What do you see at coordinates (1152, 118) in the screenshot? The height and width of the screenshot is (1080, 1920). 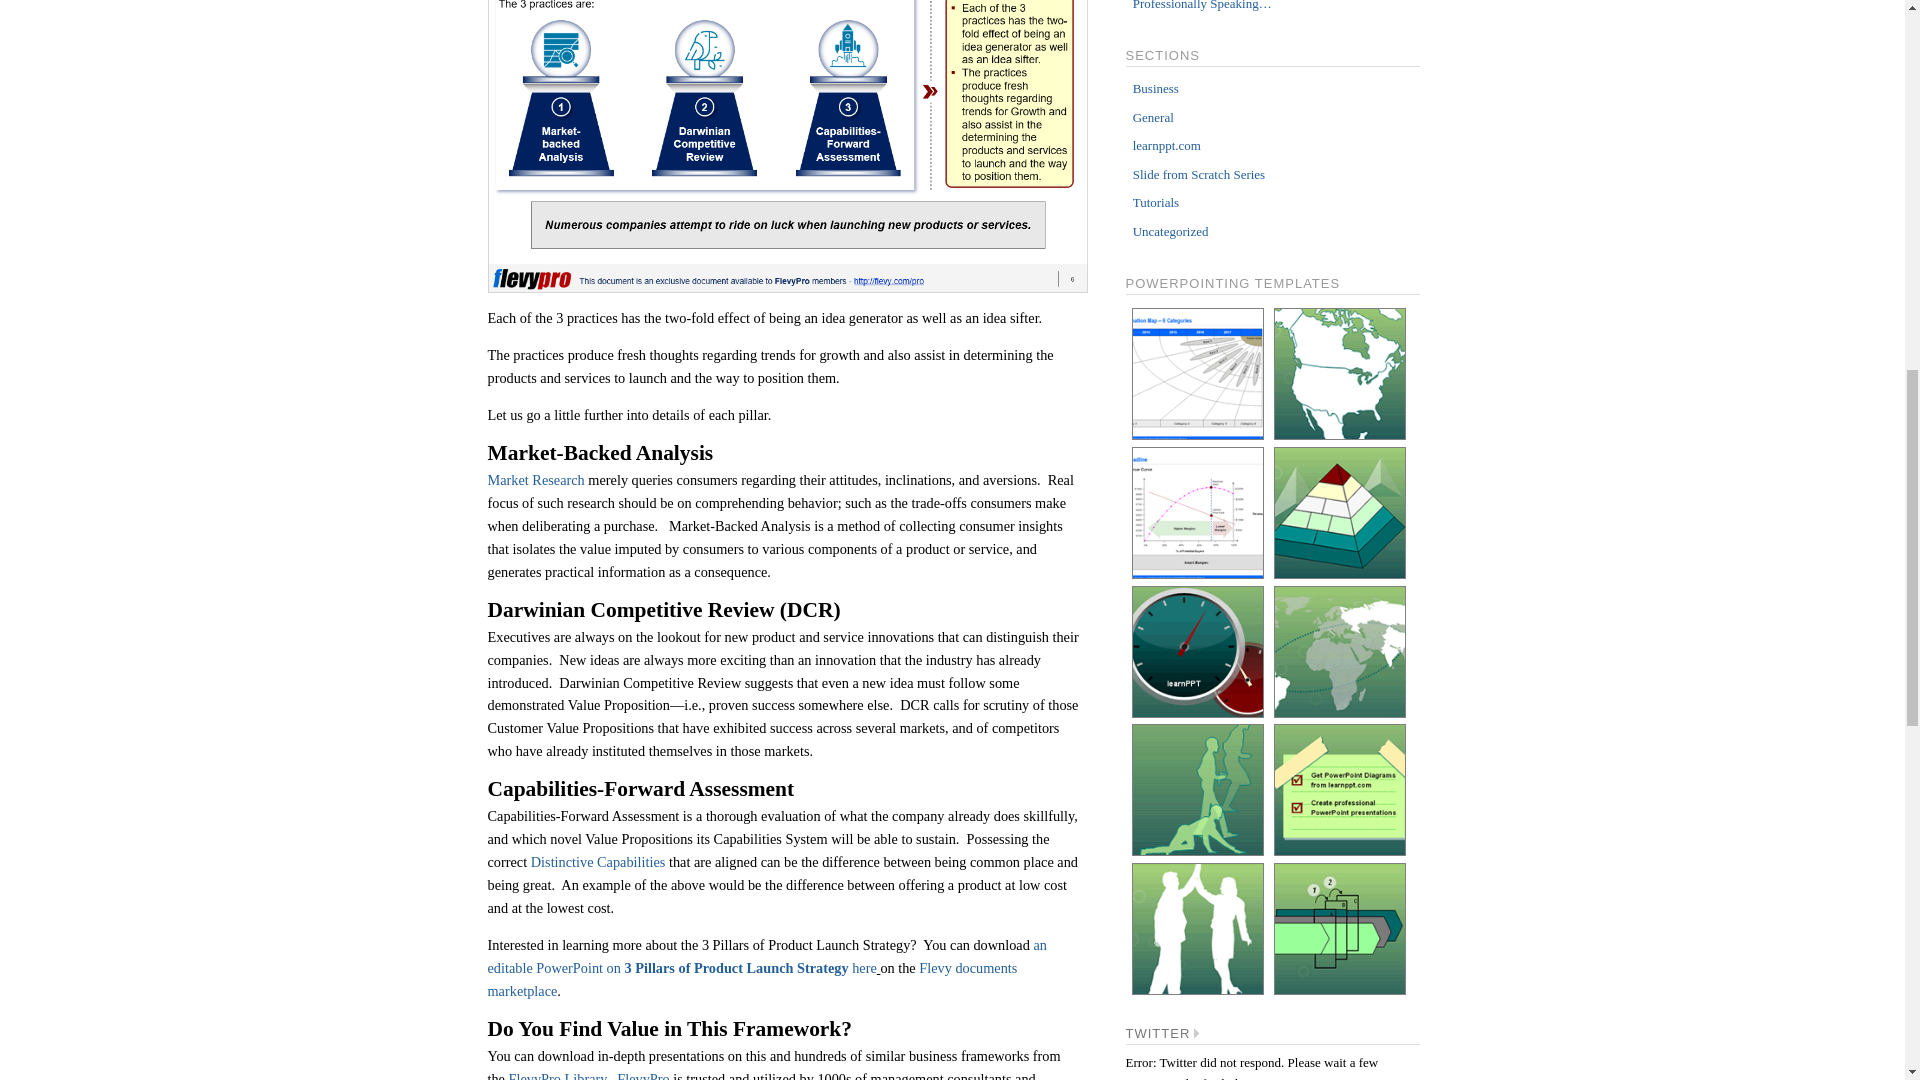 I see `View all posts filed under General` at bounding box center [1152, 118].